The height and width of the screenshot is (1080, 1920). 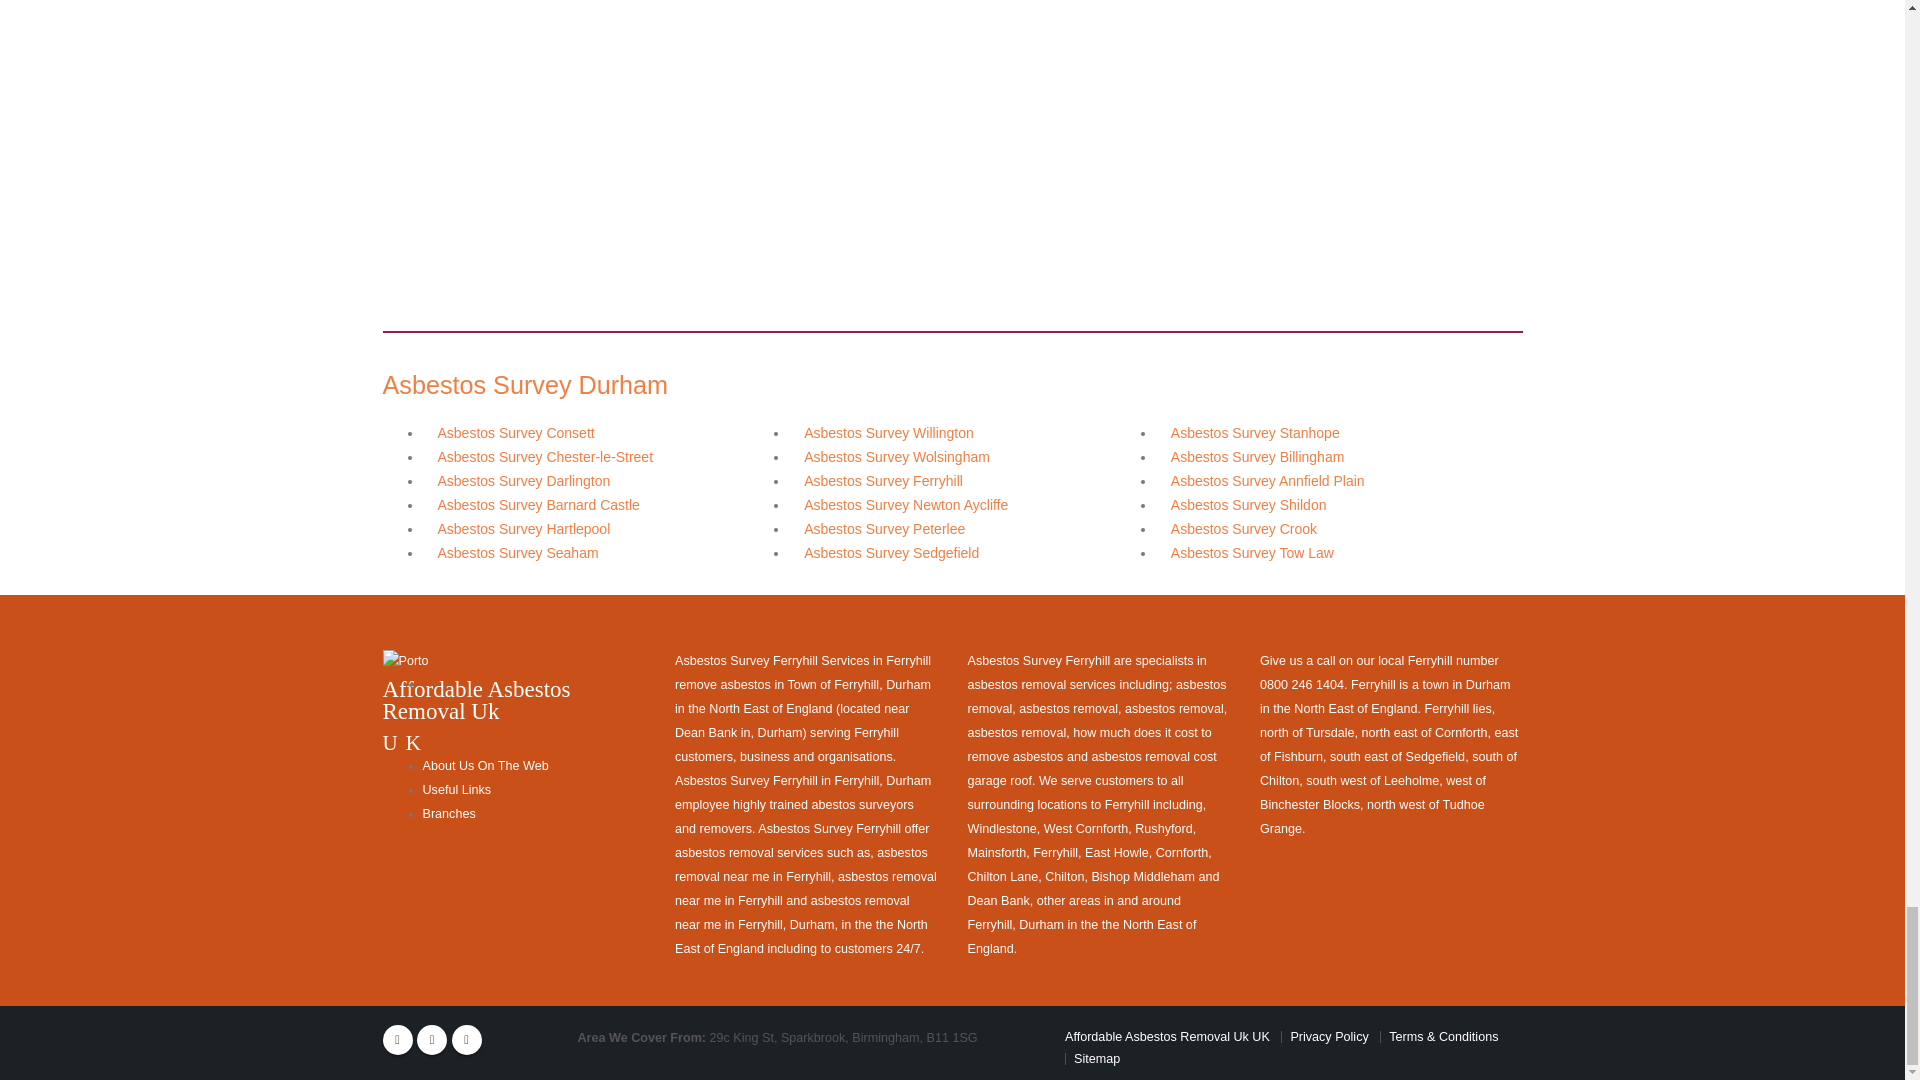 What do you see at coordinates (432, 1040) in the screenshot?
I see `Twitter` at bounding box center [432, 1040].